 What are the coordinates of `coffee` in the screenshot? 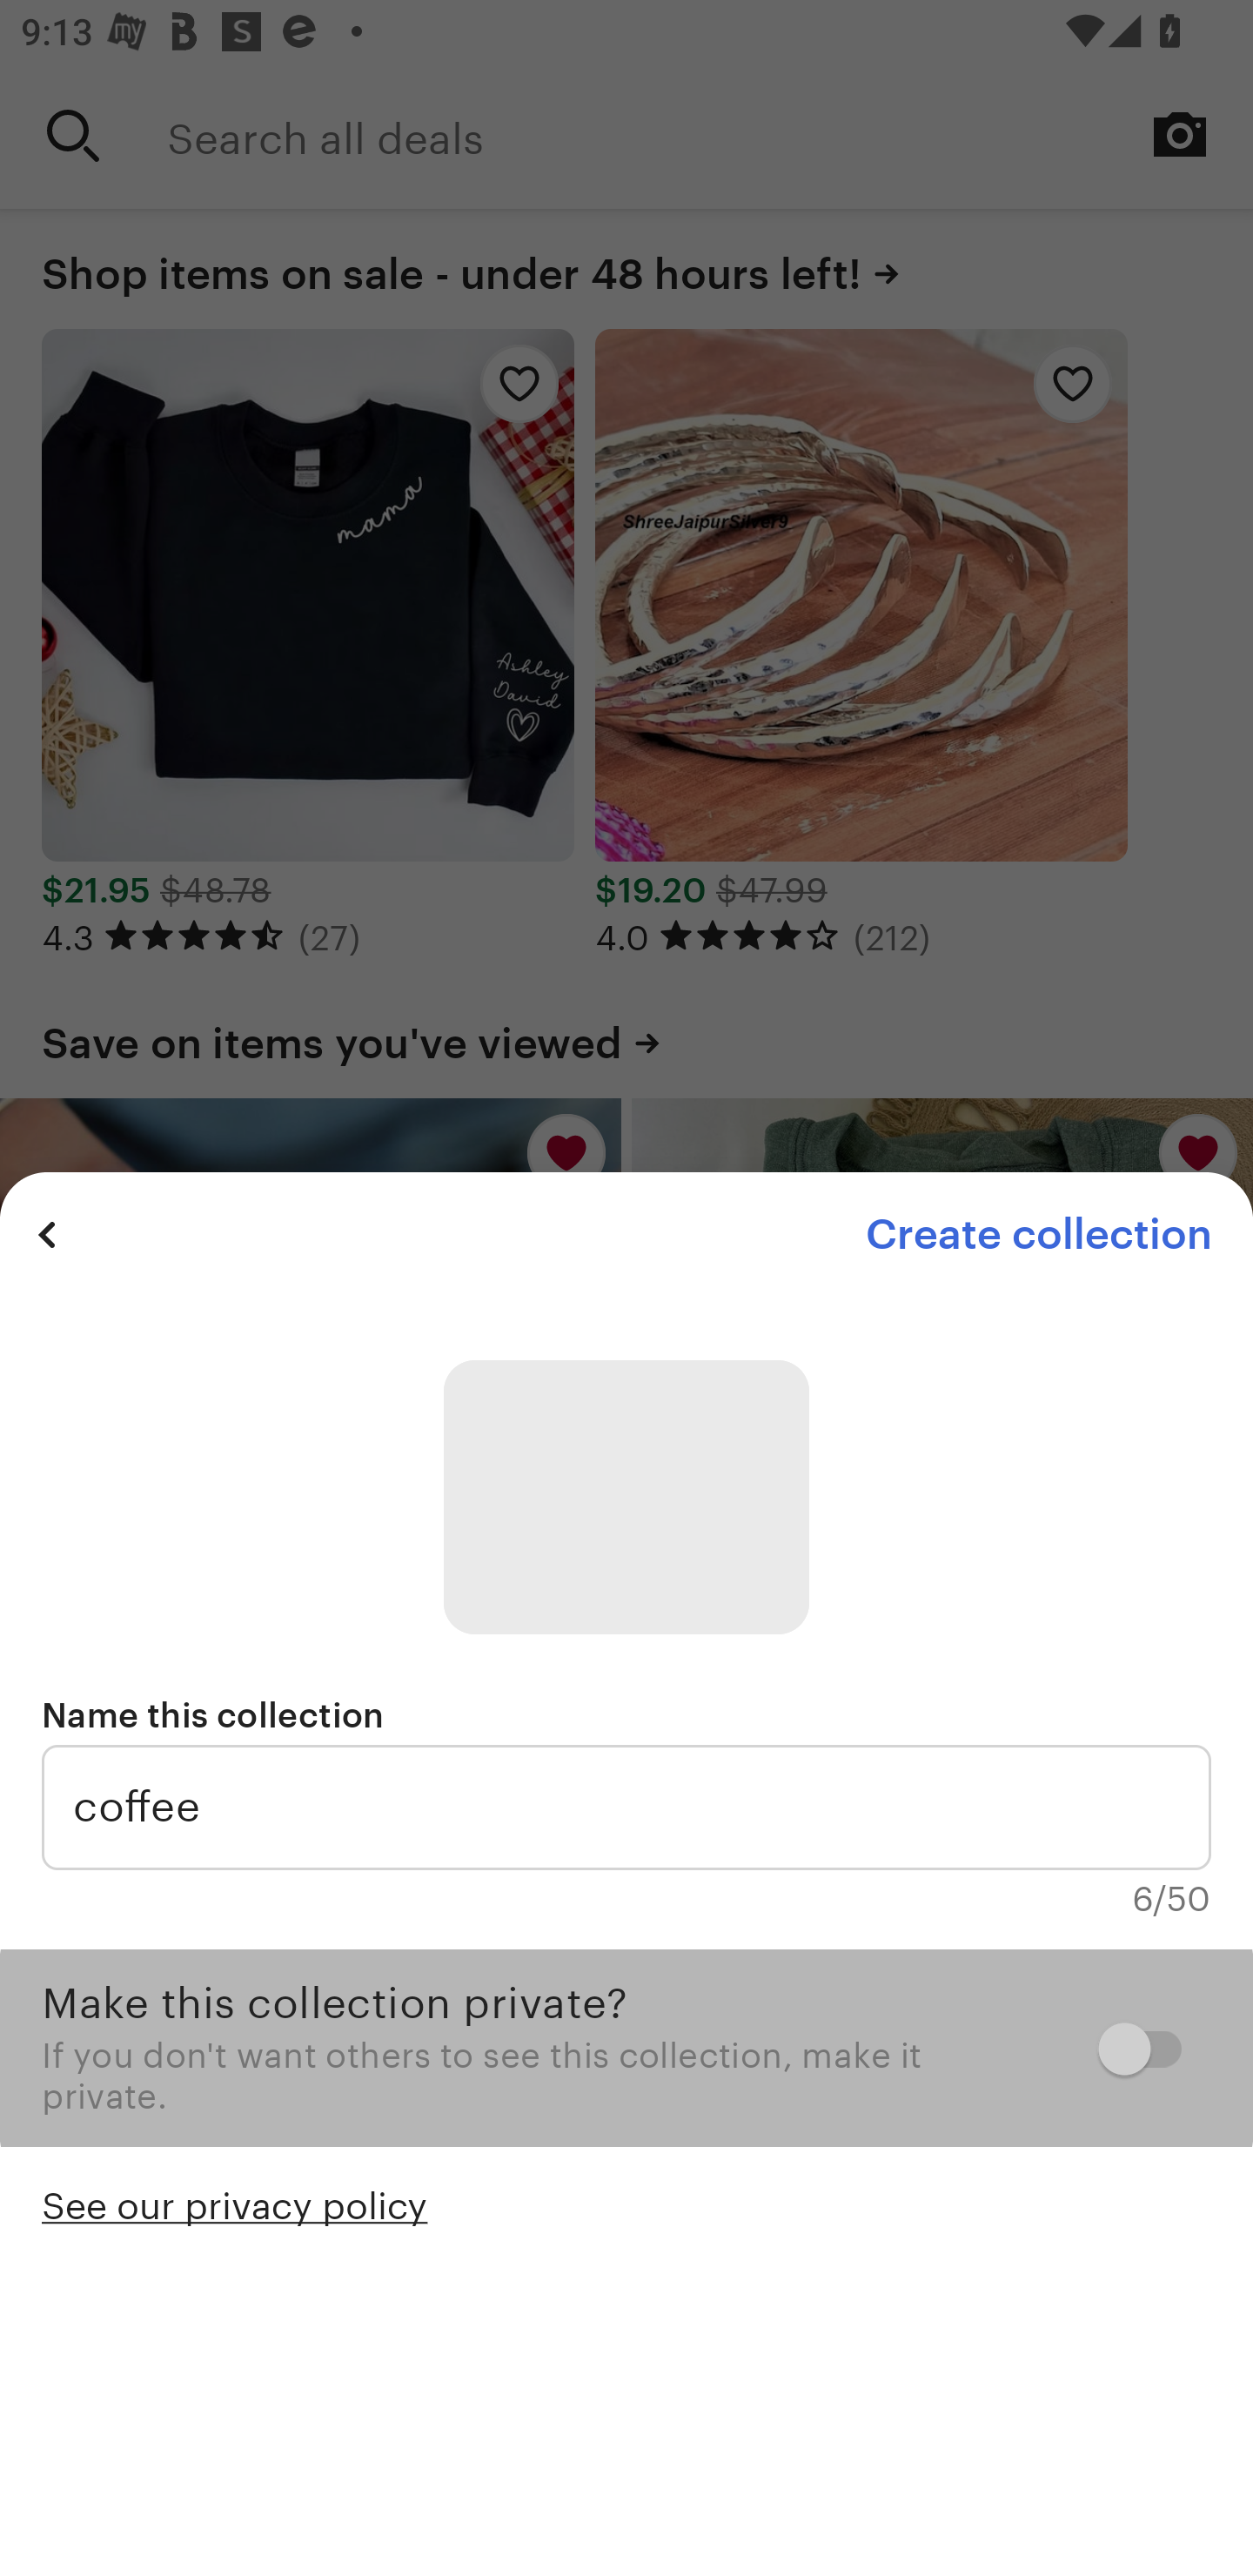 It's located at (626, 1807).